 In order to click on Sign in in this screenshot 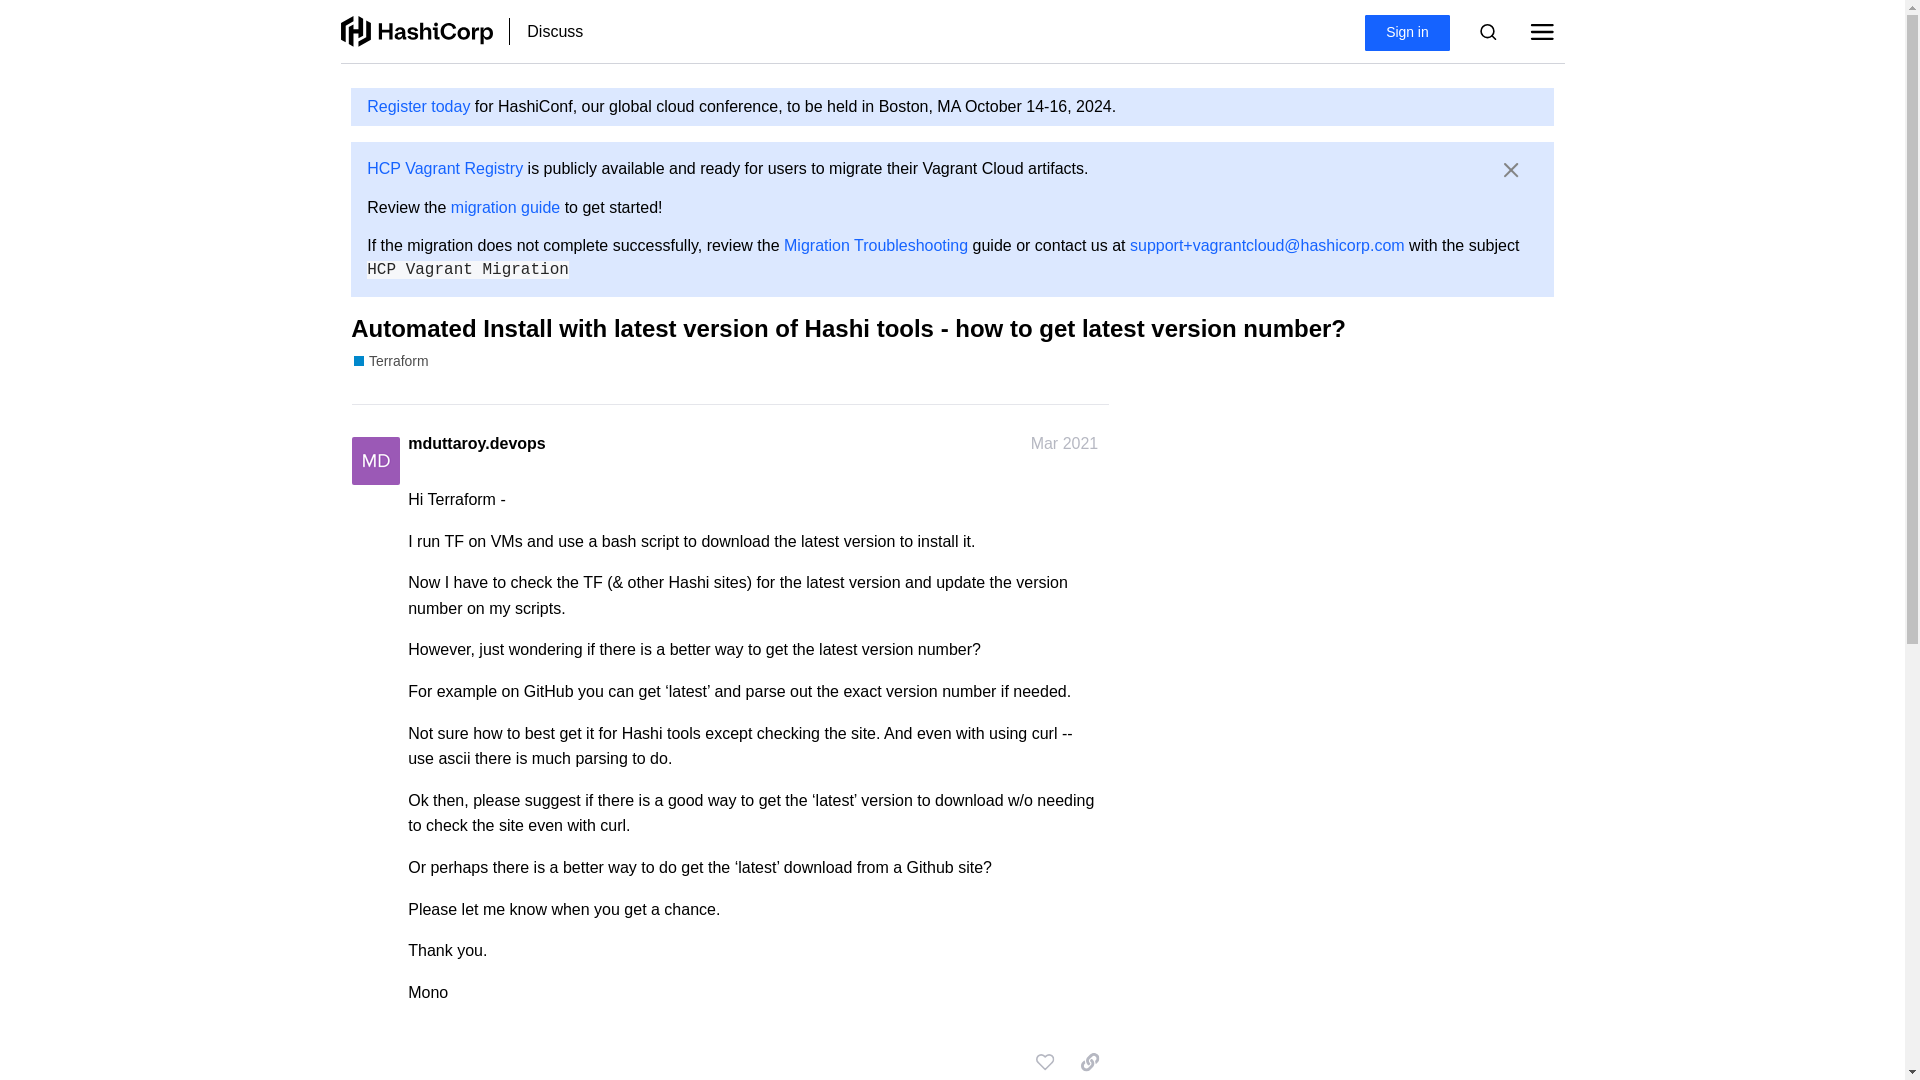, I will do `click(1407, 33)`.